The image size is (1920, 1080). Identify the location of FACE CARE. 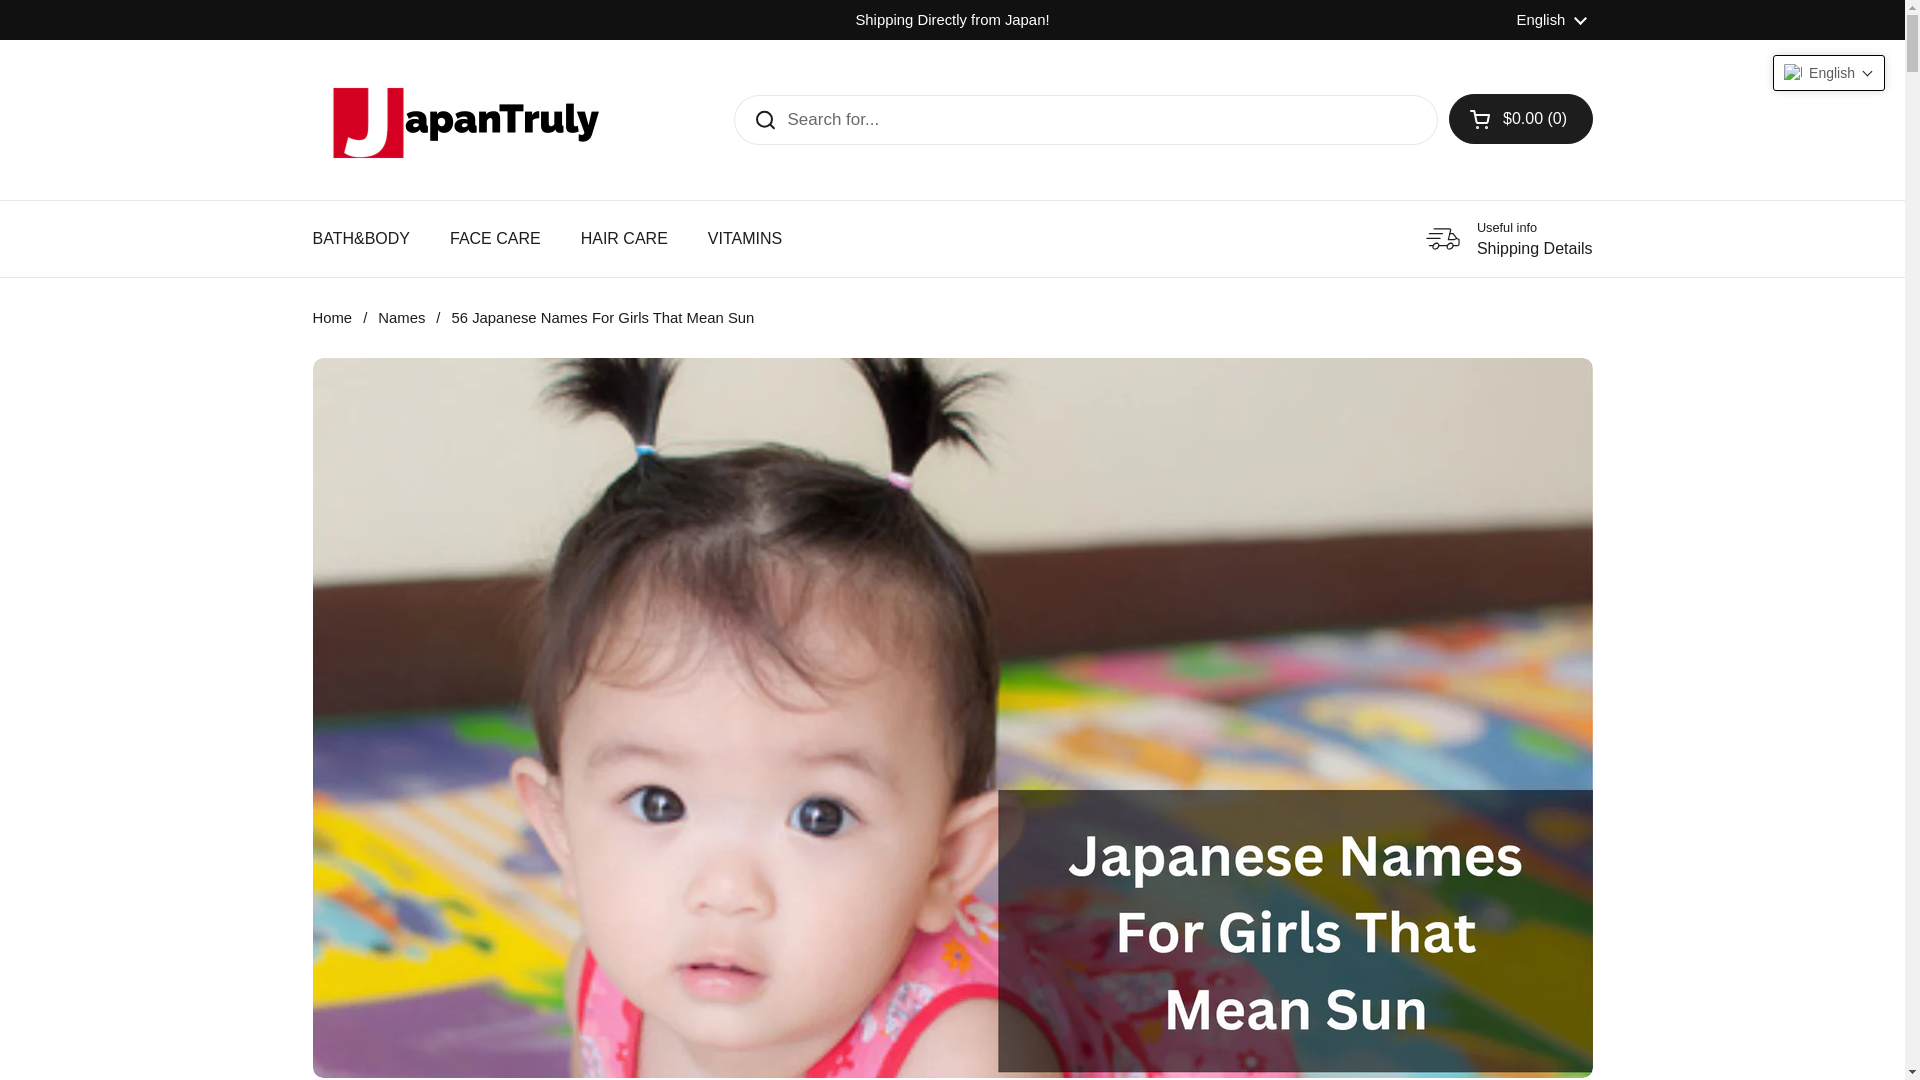
(495, 239).